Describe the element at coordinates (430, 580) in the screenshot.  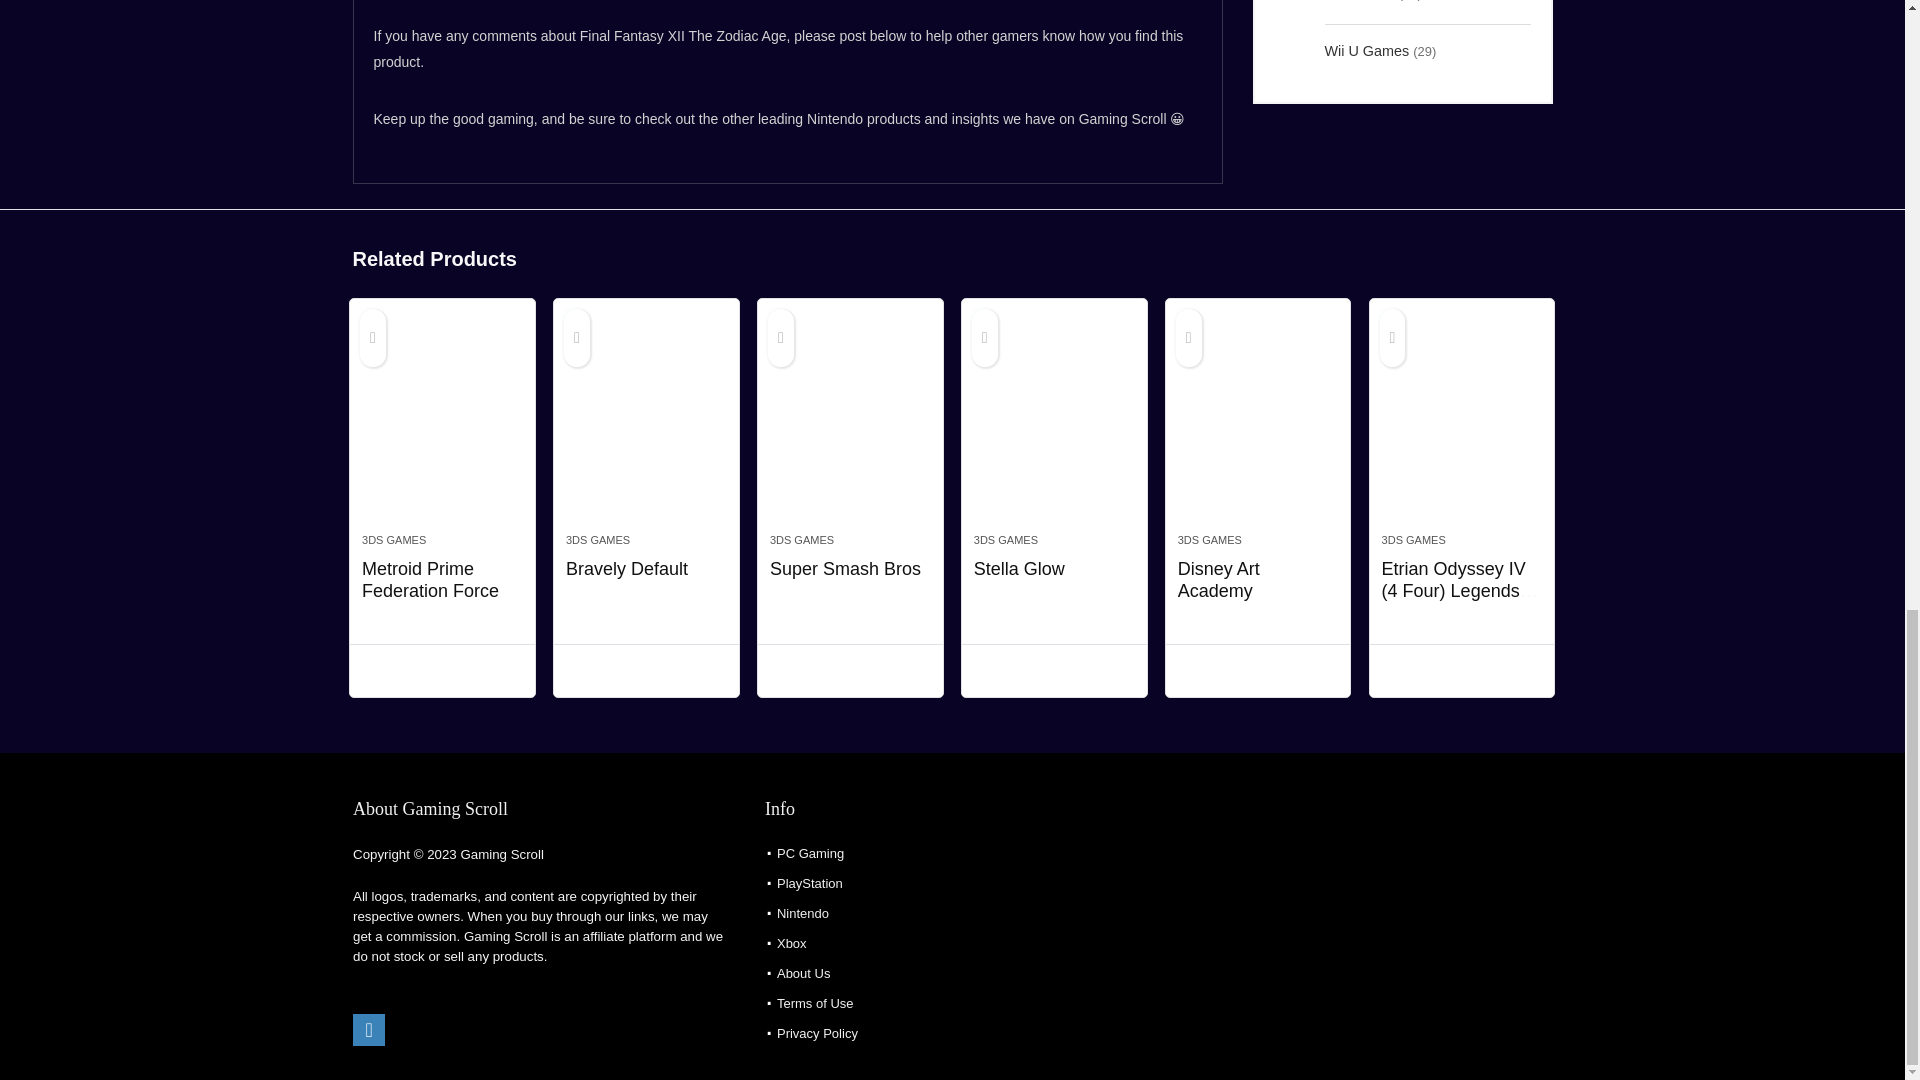
I see `Metroid Prime Federation Force` at that location.